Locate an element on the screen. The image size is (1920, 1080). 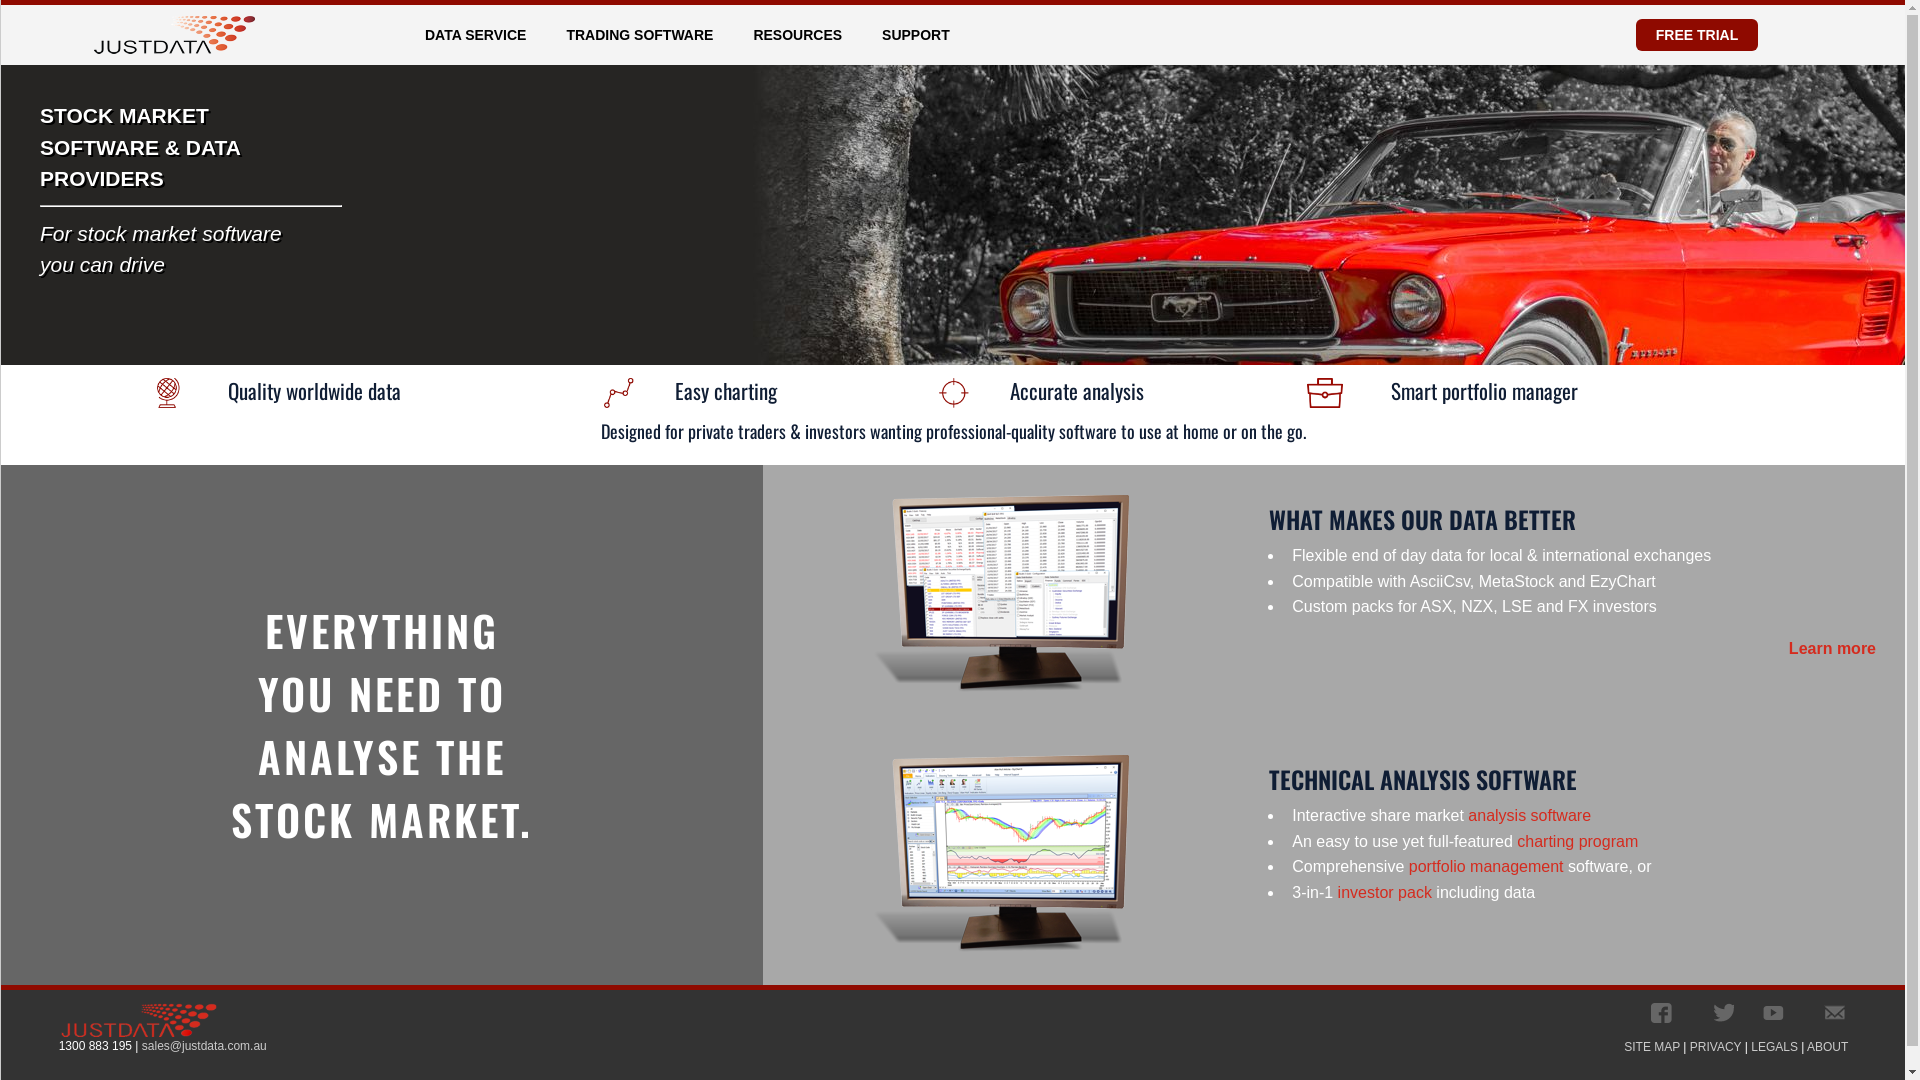
ABOUT is located at coordinates (1828, 1047).